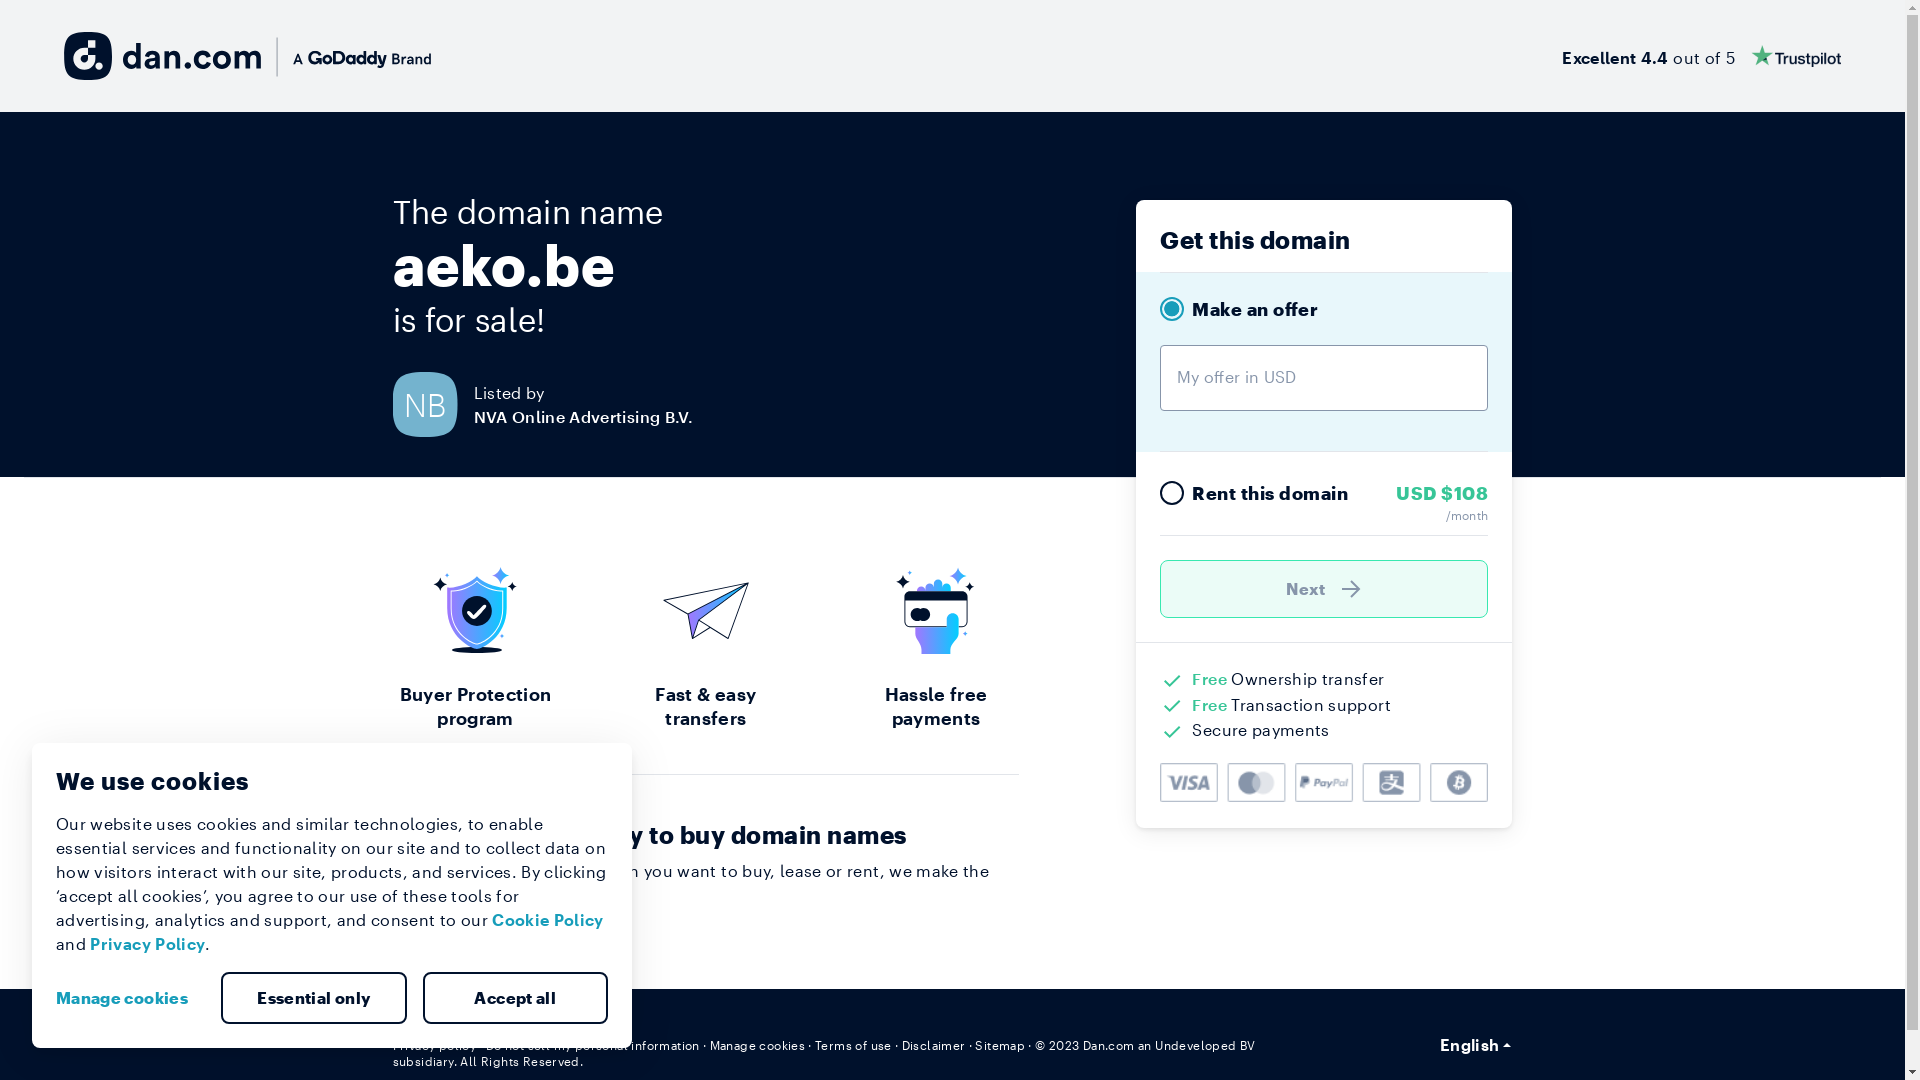  What do you see at coordinates (148, 944) in the screenshot?
I see `Privacy Policy` at bounding box center [148, 944].